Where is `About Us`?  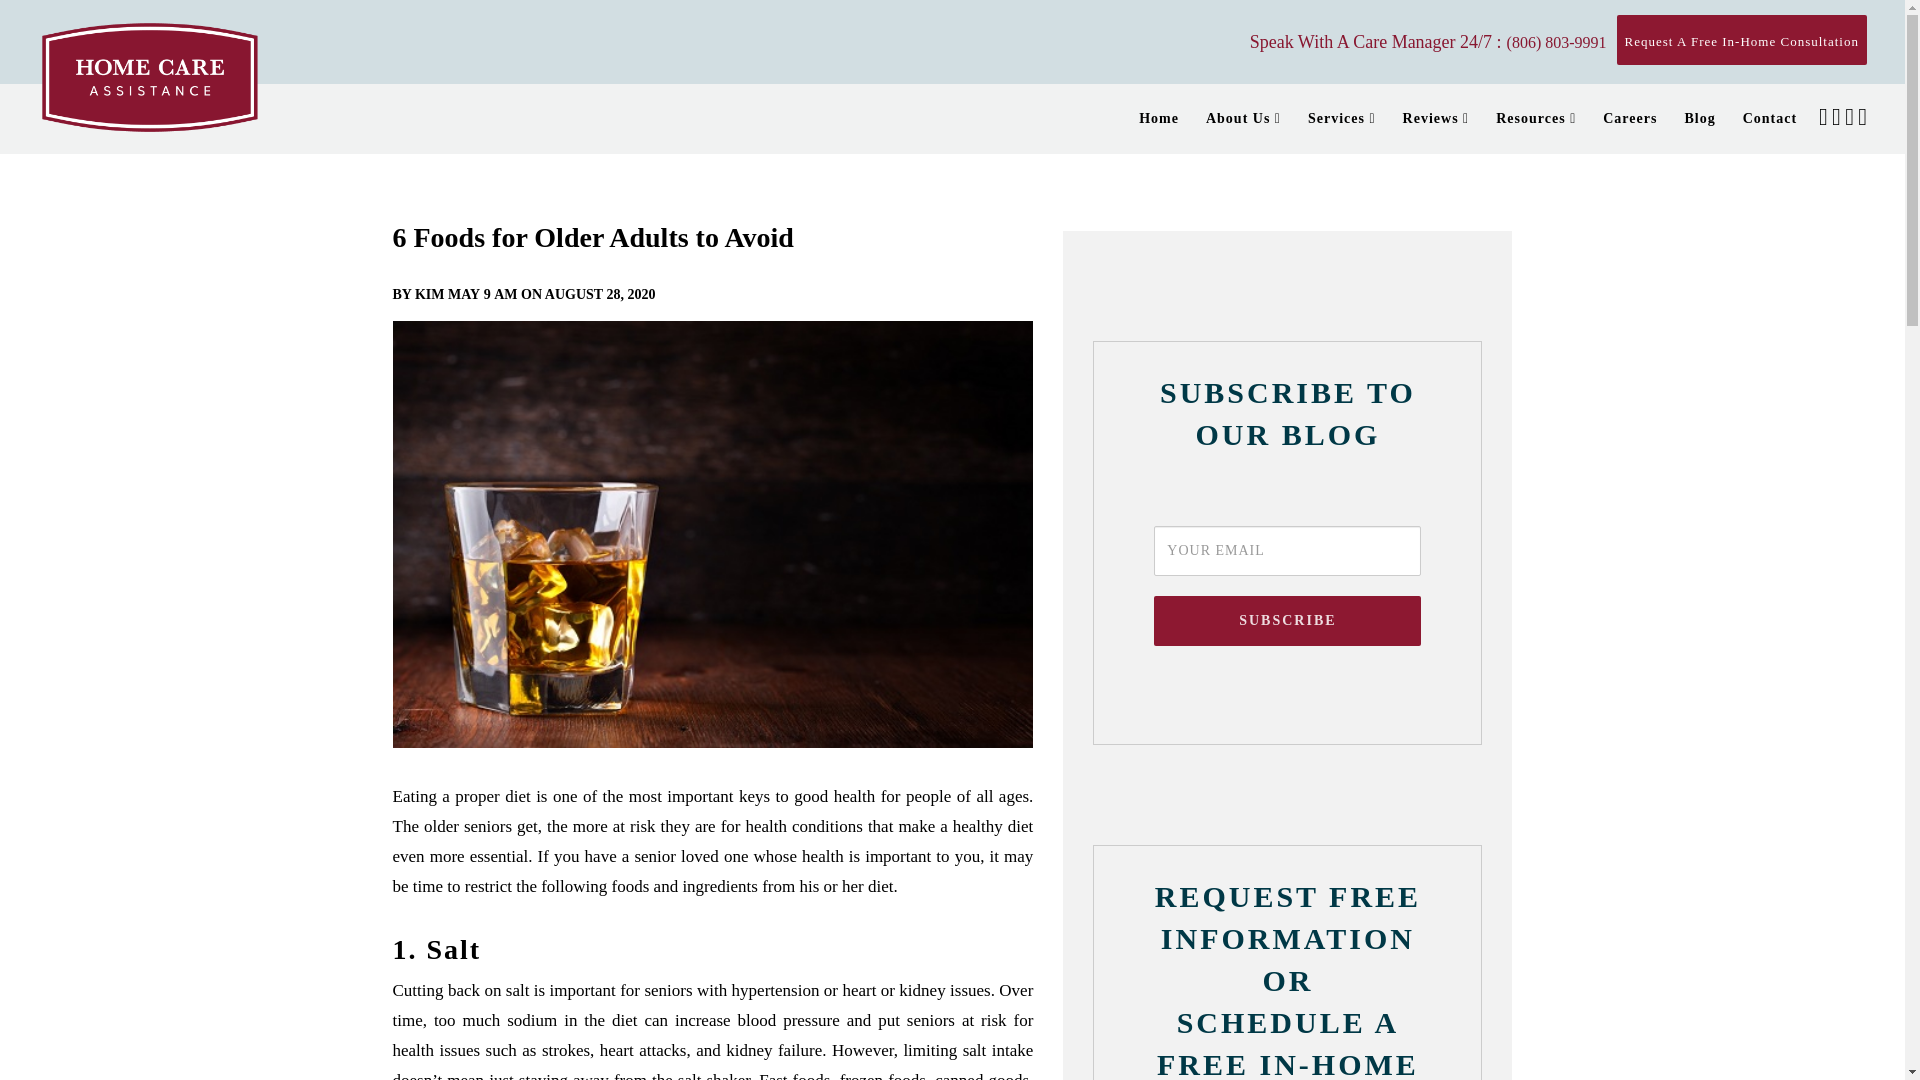 About Us is located at coordinates (1237, 119).